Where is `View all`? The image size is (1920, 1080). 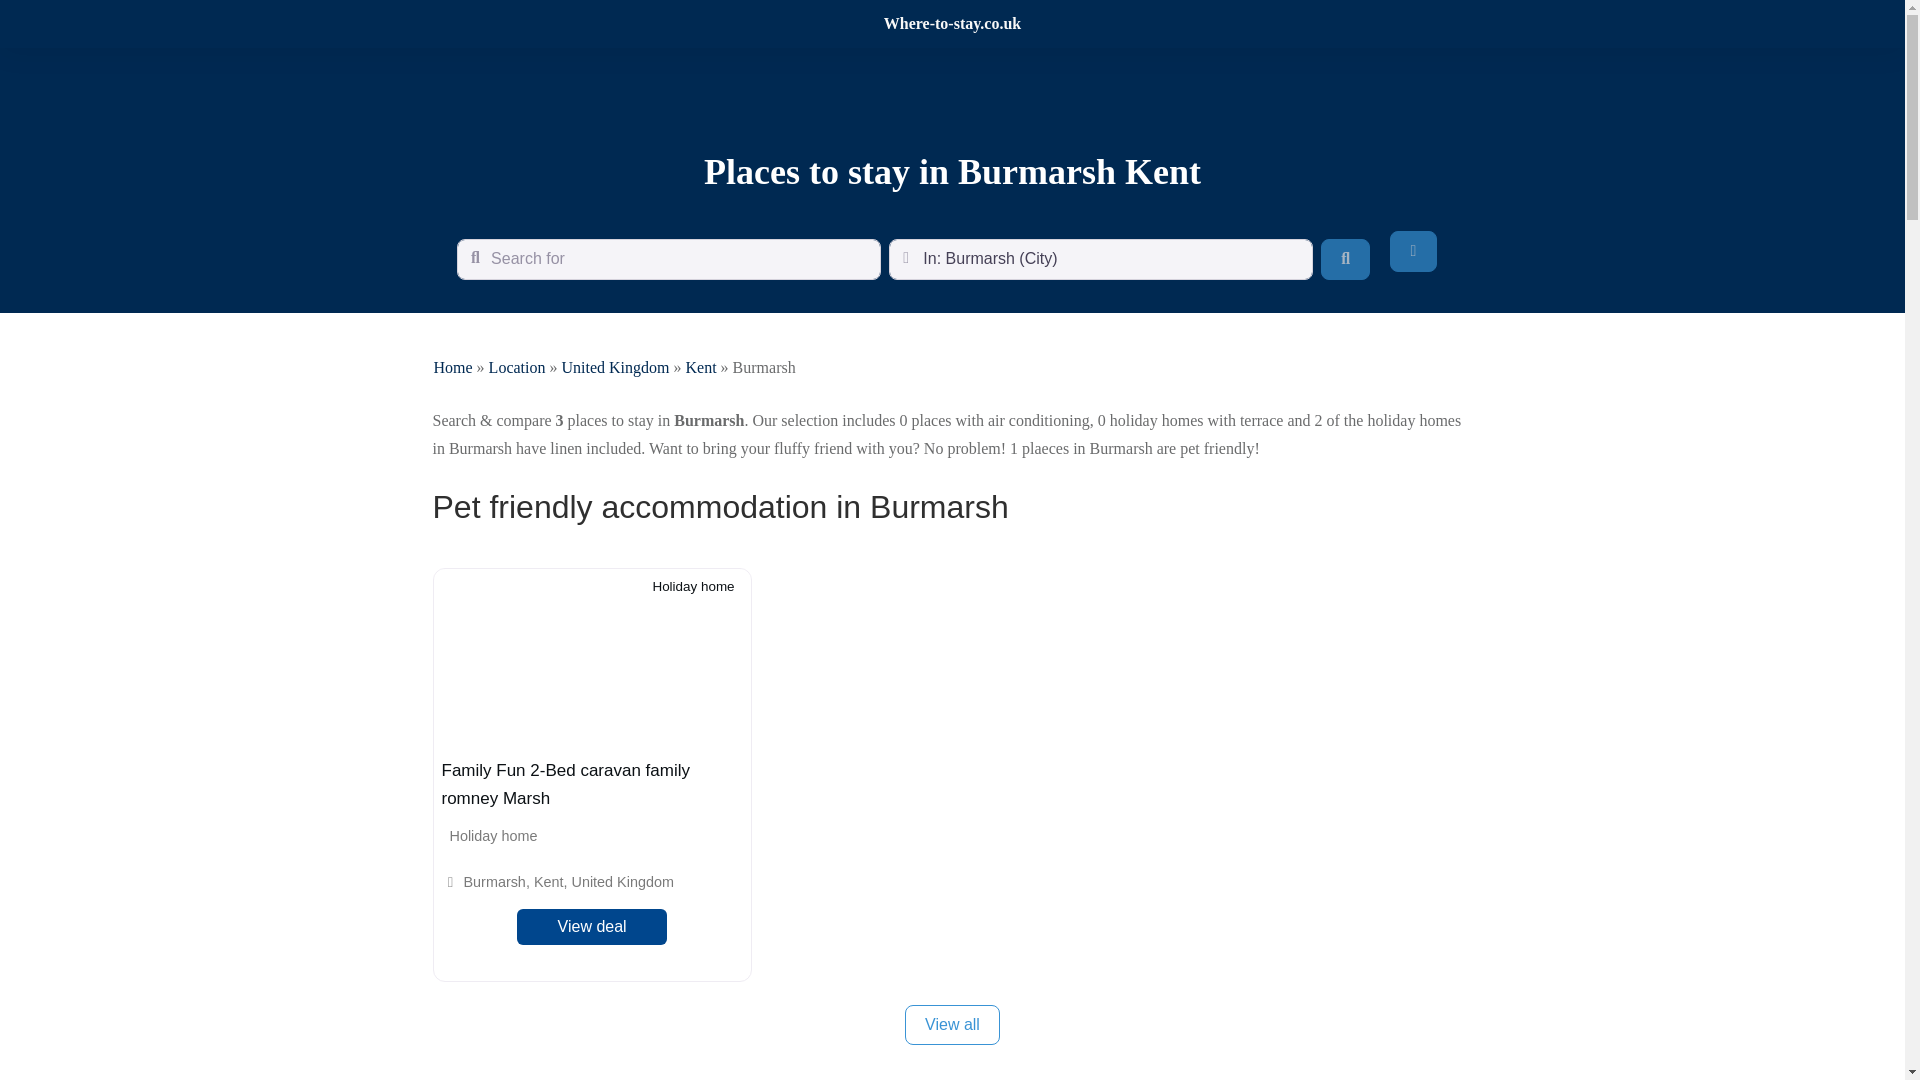
View all is located at coordinates (952, 1025).